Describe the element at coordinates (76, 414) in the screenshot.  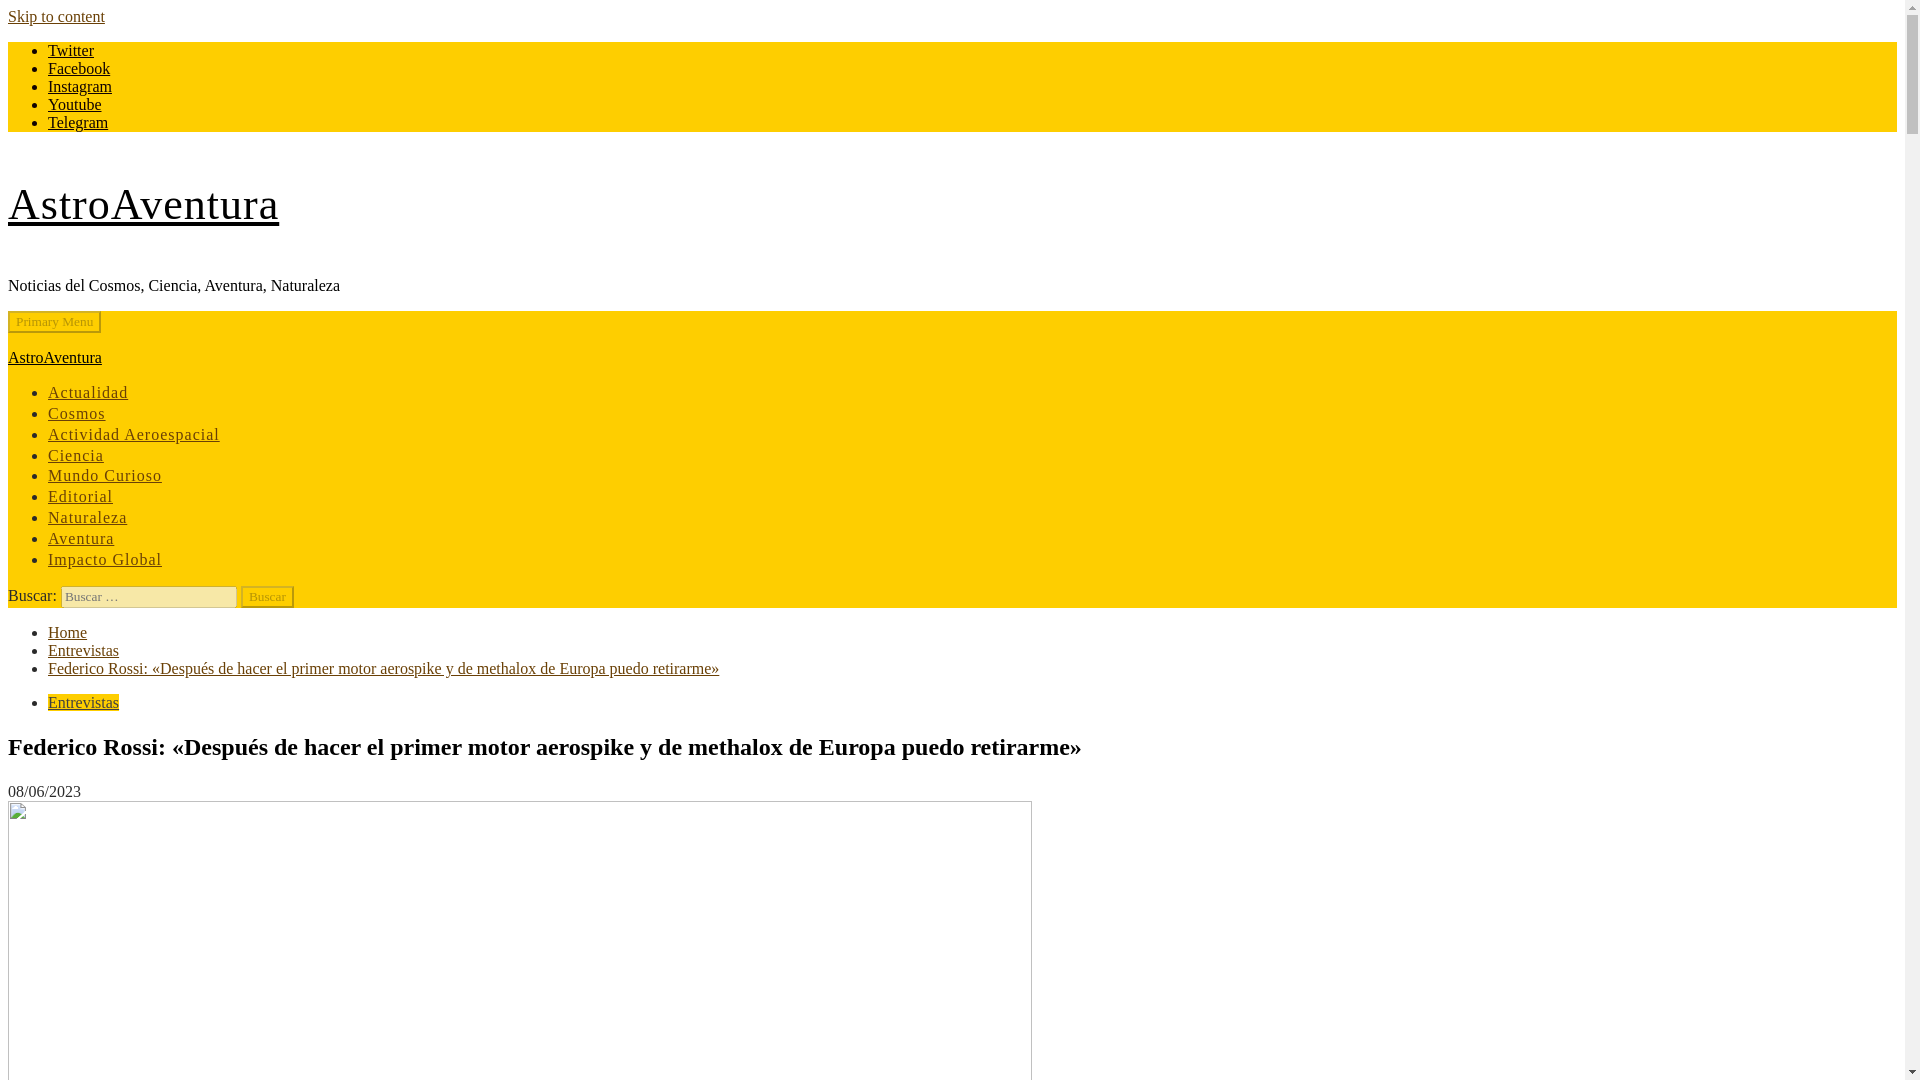
I see `Cosmos` at that location.